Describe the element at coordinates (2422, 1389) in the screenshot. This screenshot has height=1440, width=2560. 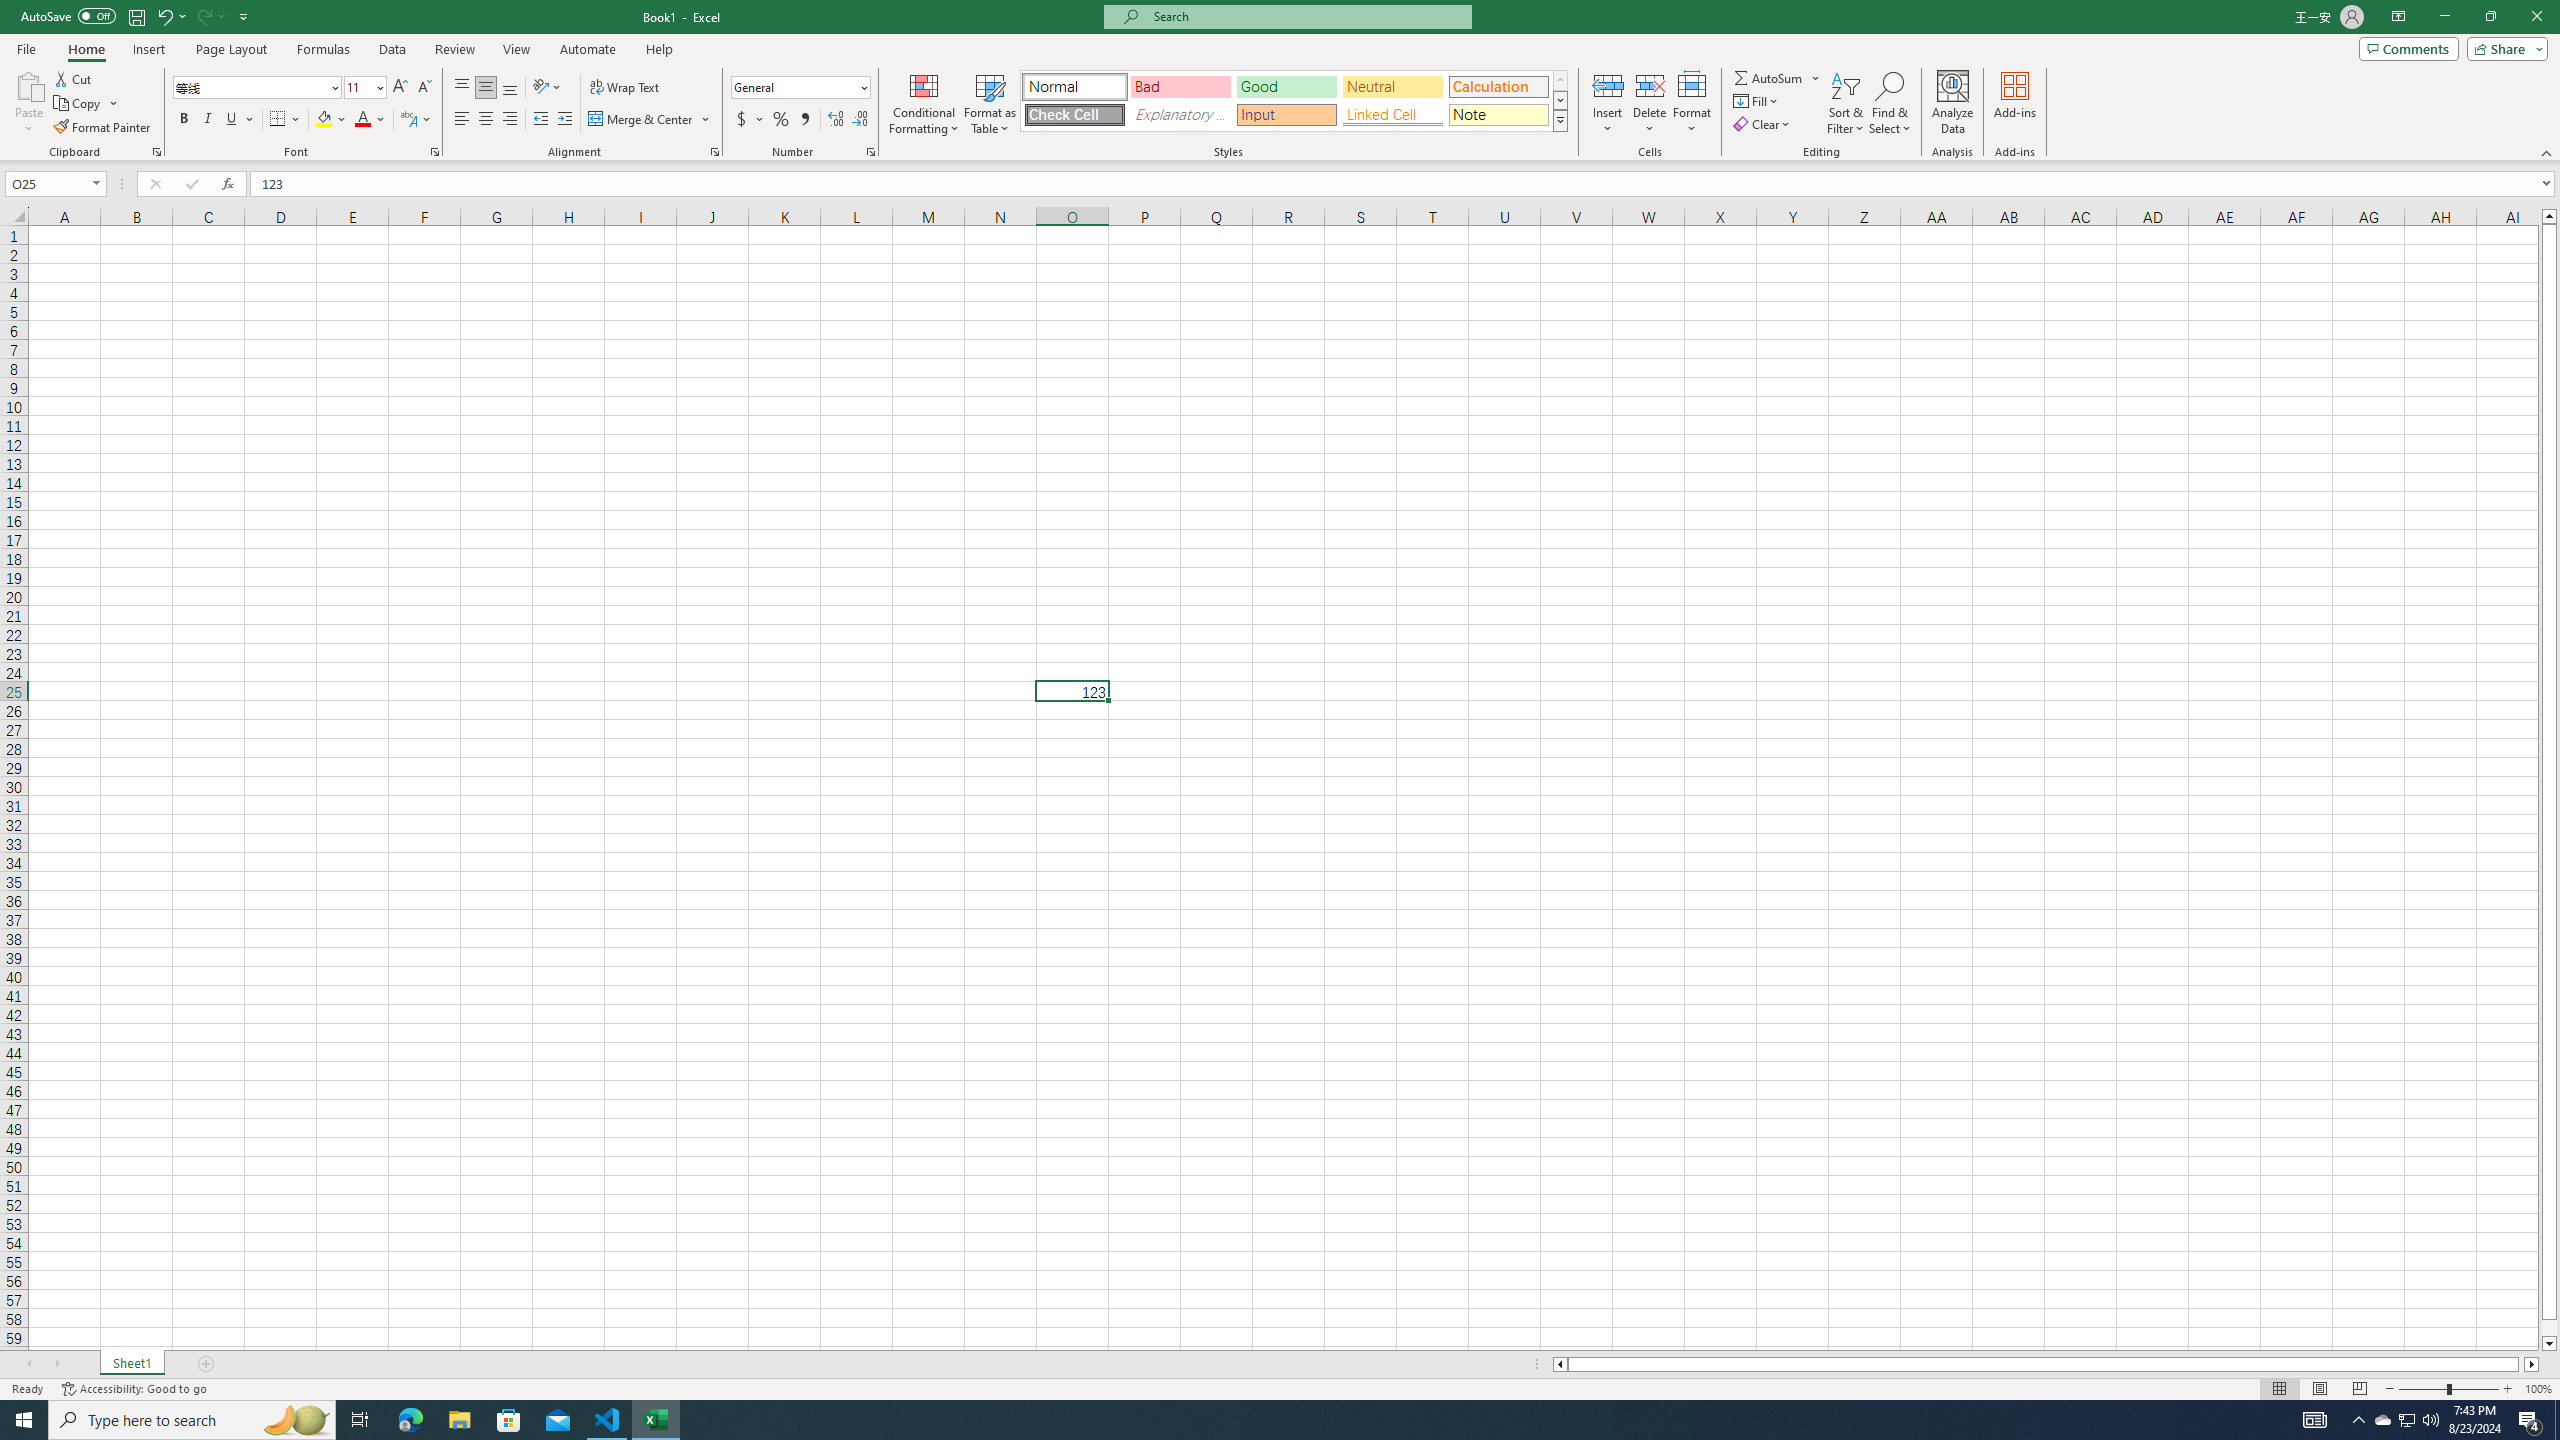
I see `Zoom Out` at that location.